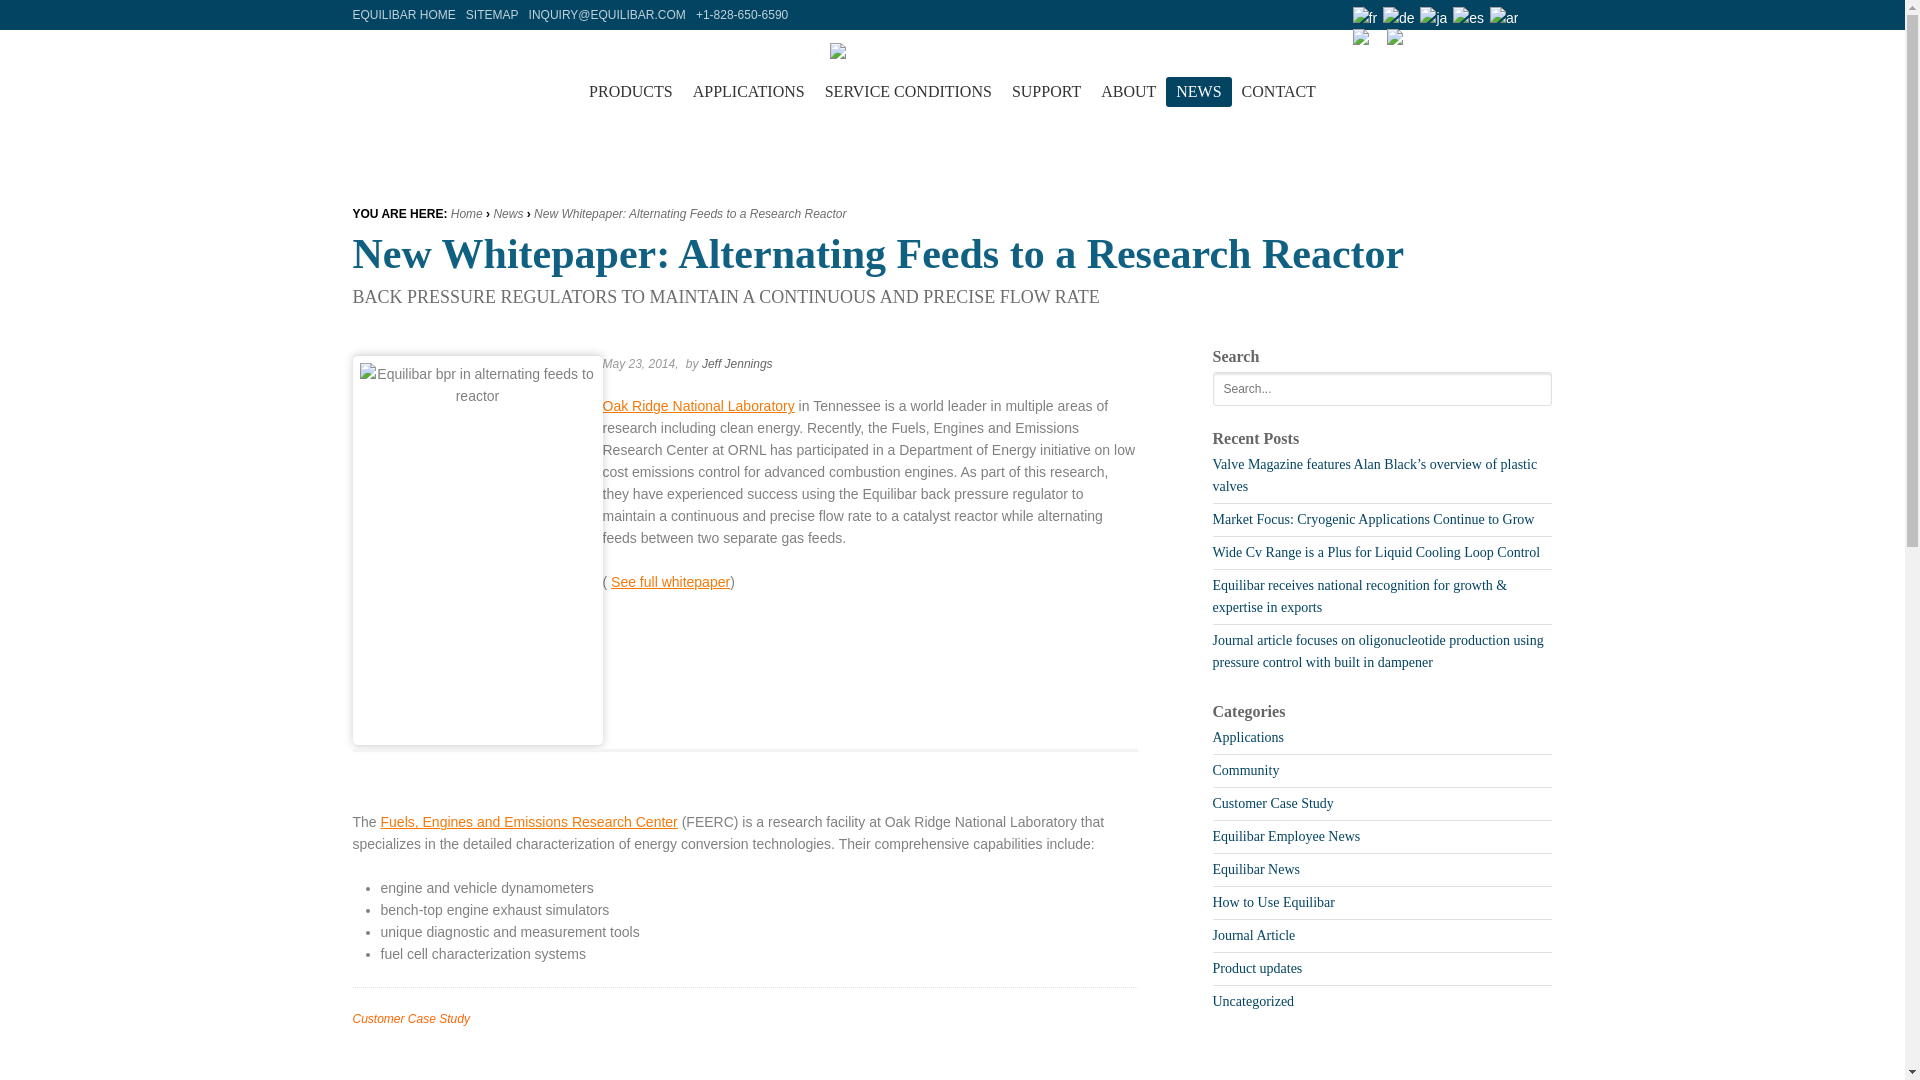 The width and height of the screenshot is (1920, 1080). I want to click on italian, so click(1400, 40).